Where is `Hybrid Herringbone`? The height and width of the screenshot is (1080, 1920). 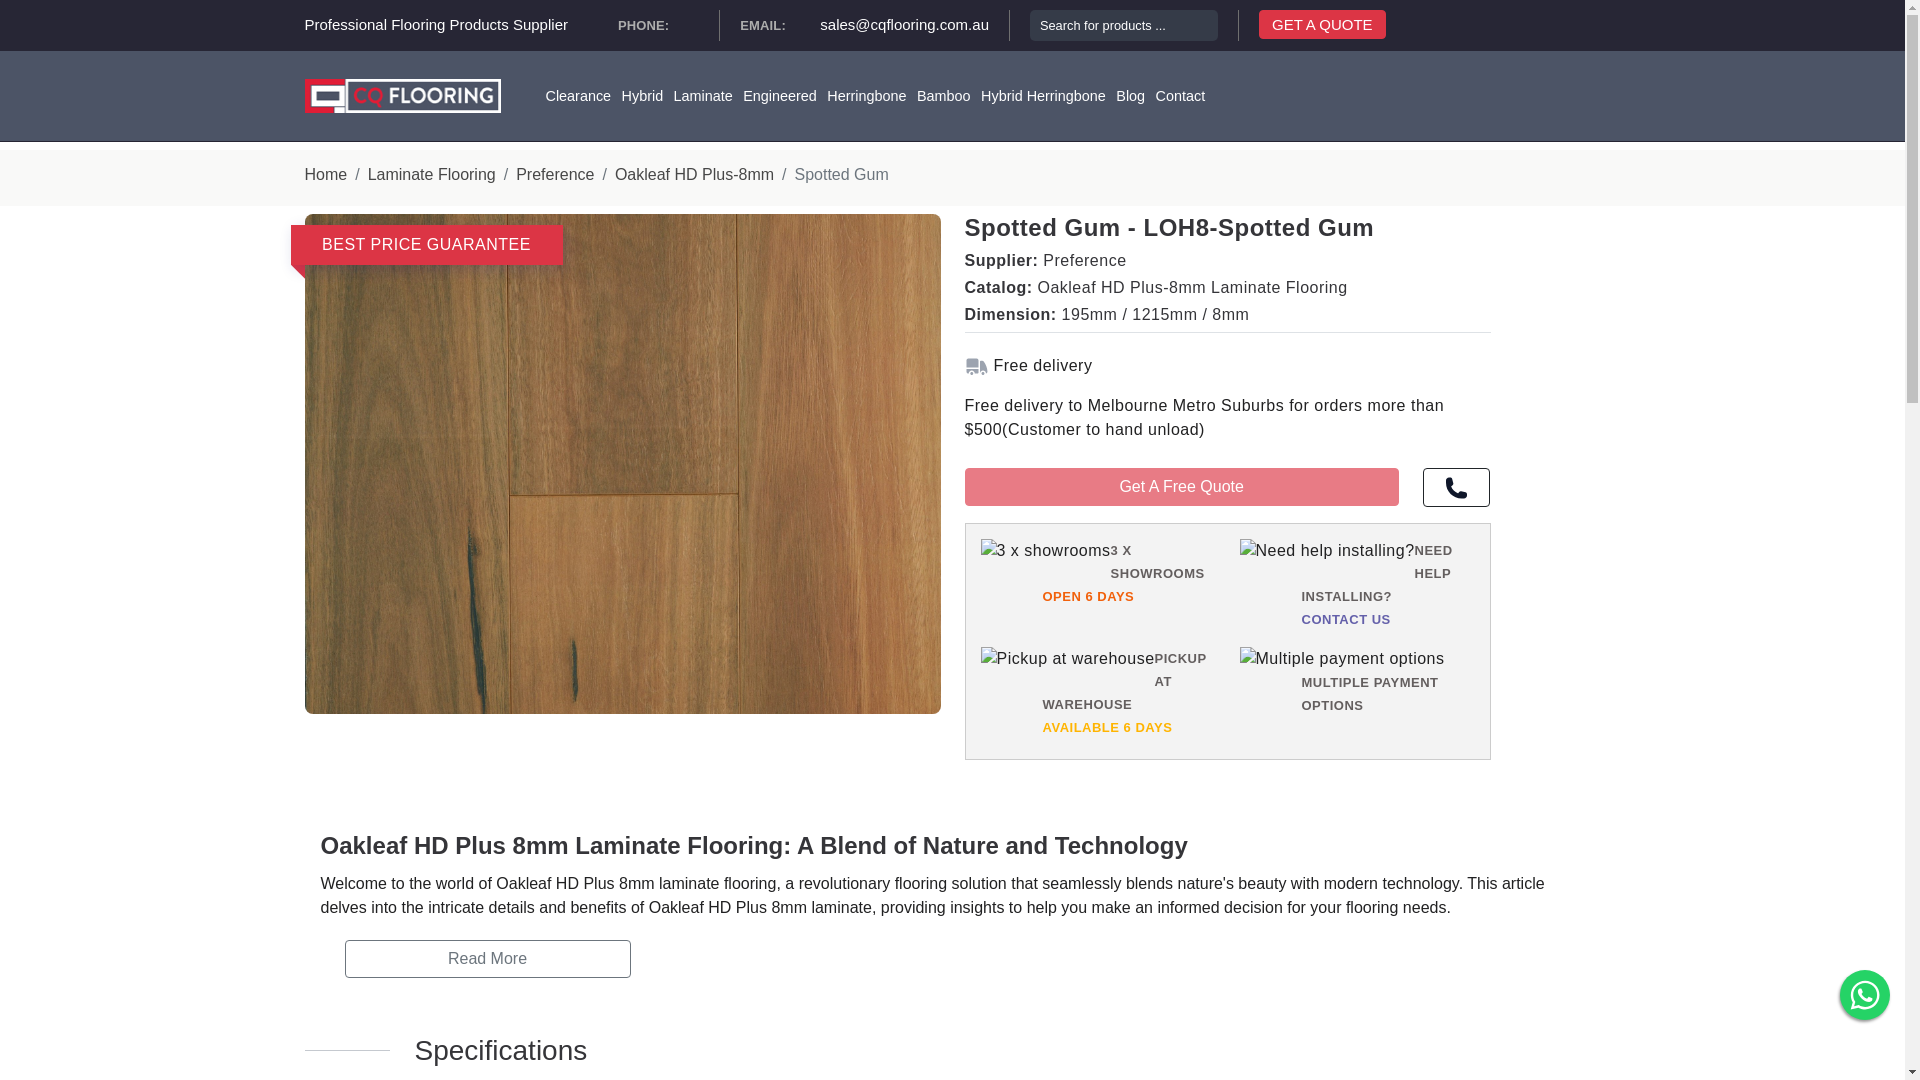 Hybrid Herringbone is located at coordinates (1043, 95).